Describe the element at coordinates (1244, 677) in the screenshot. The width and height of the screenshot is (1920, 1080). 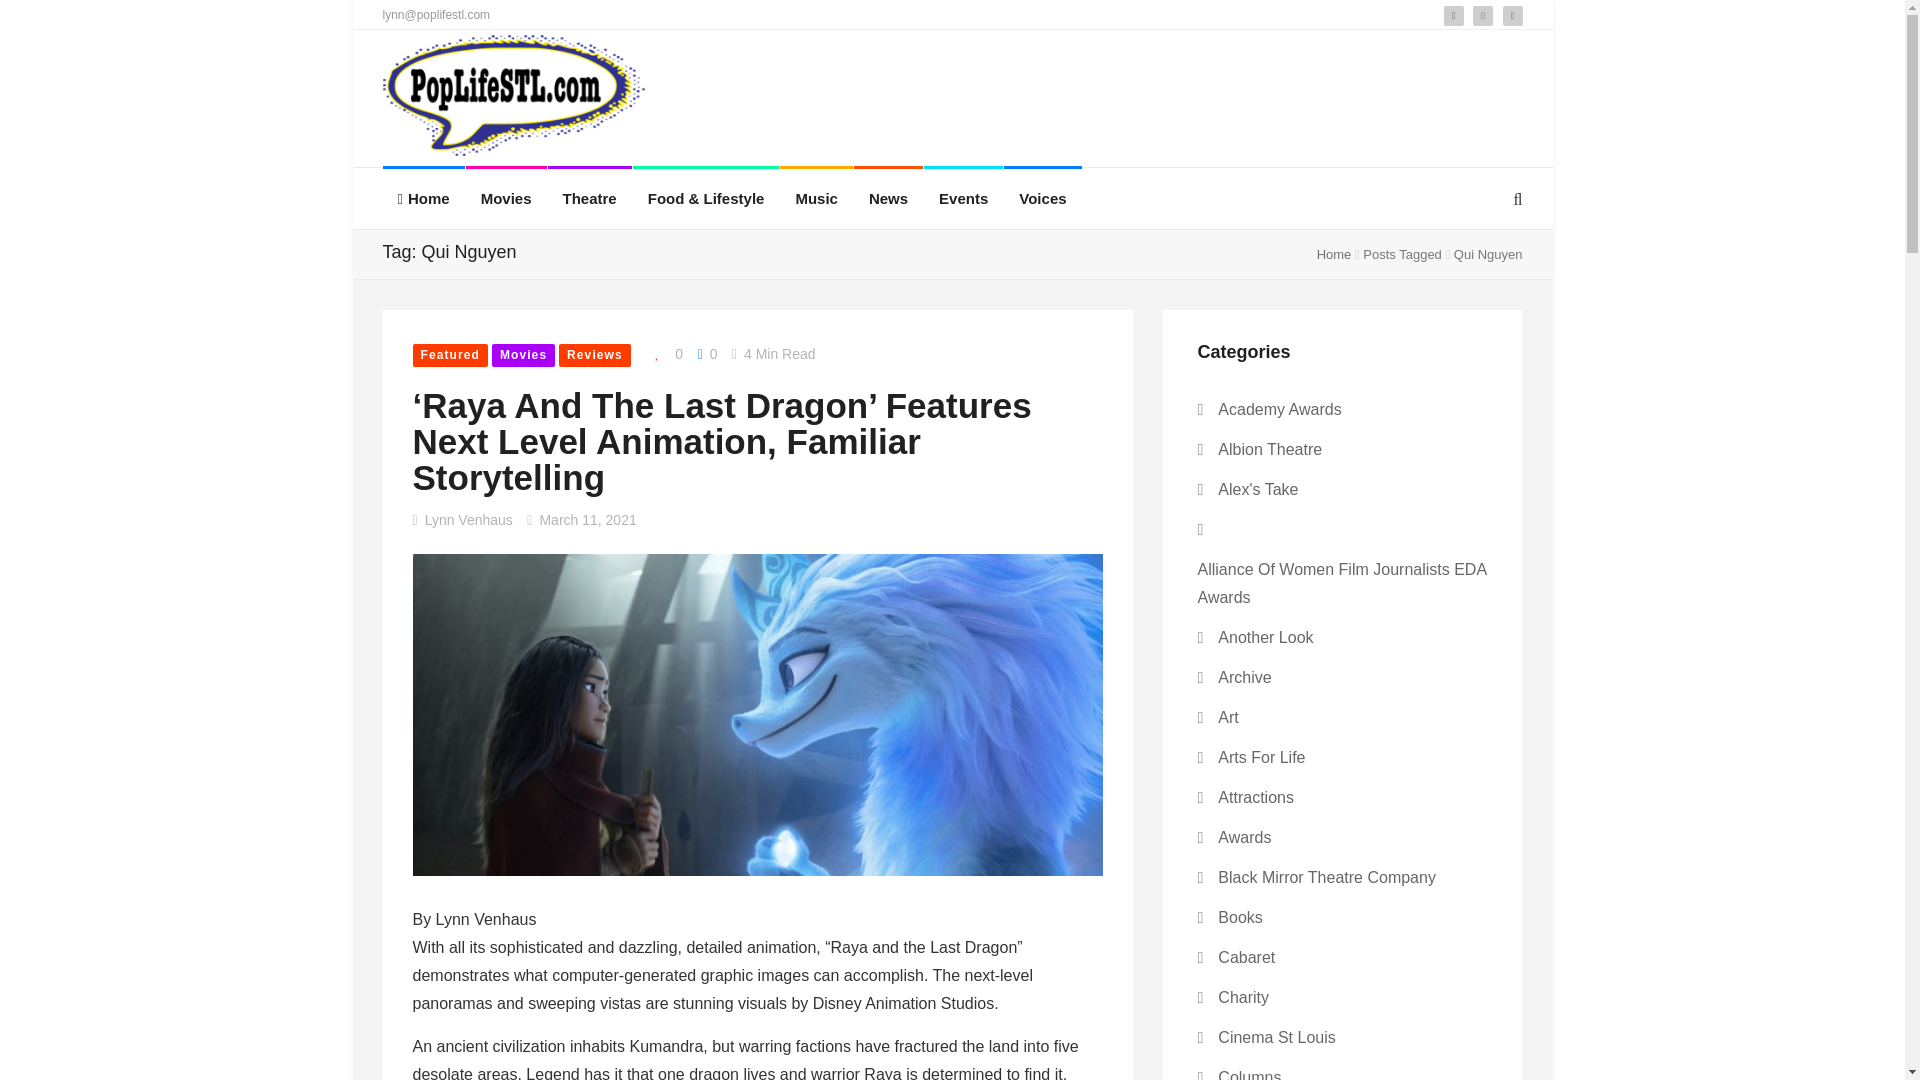
I see `Archive` at that location.